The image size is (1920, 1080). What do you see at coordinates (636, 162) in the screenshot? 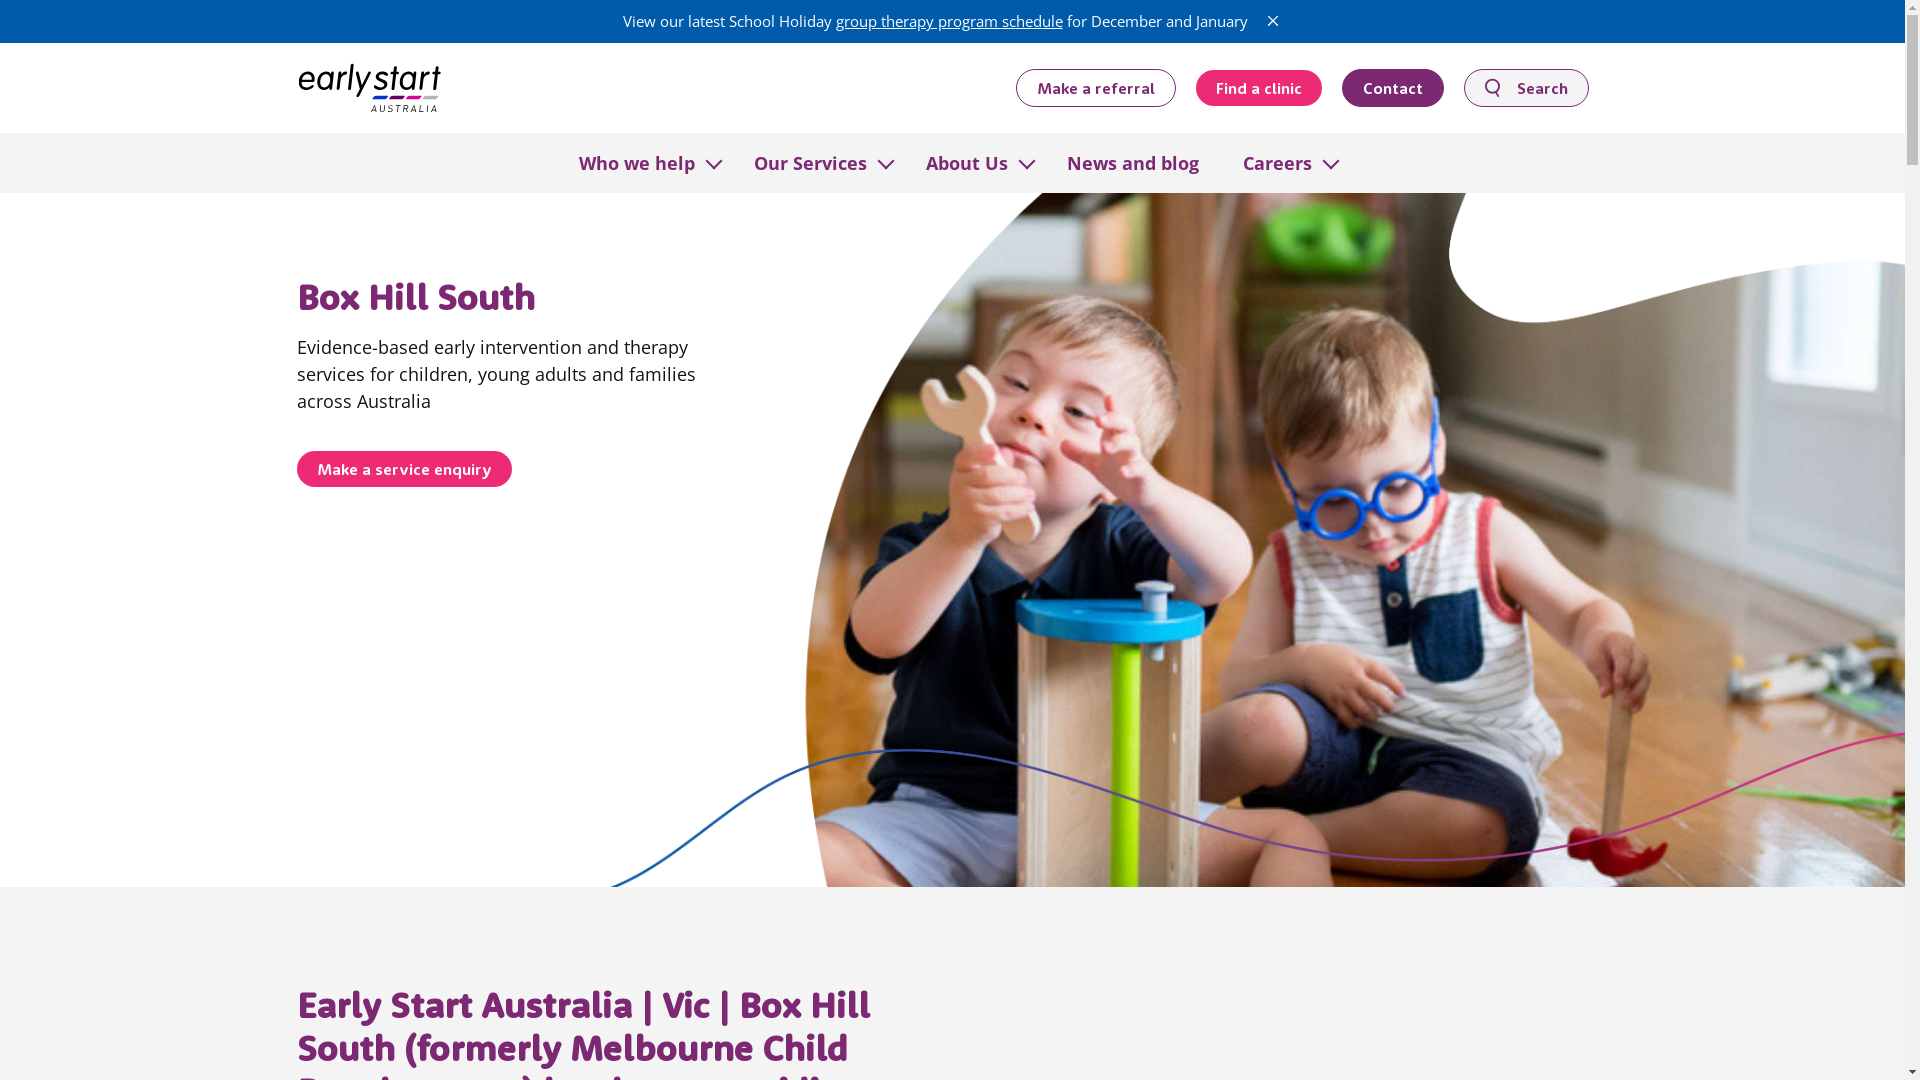
I see `Who we help` at bounding box center [636, 162].